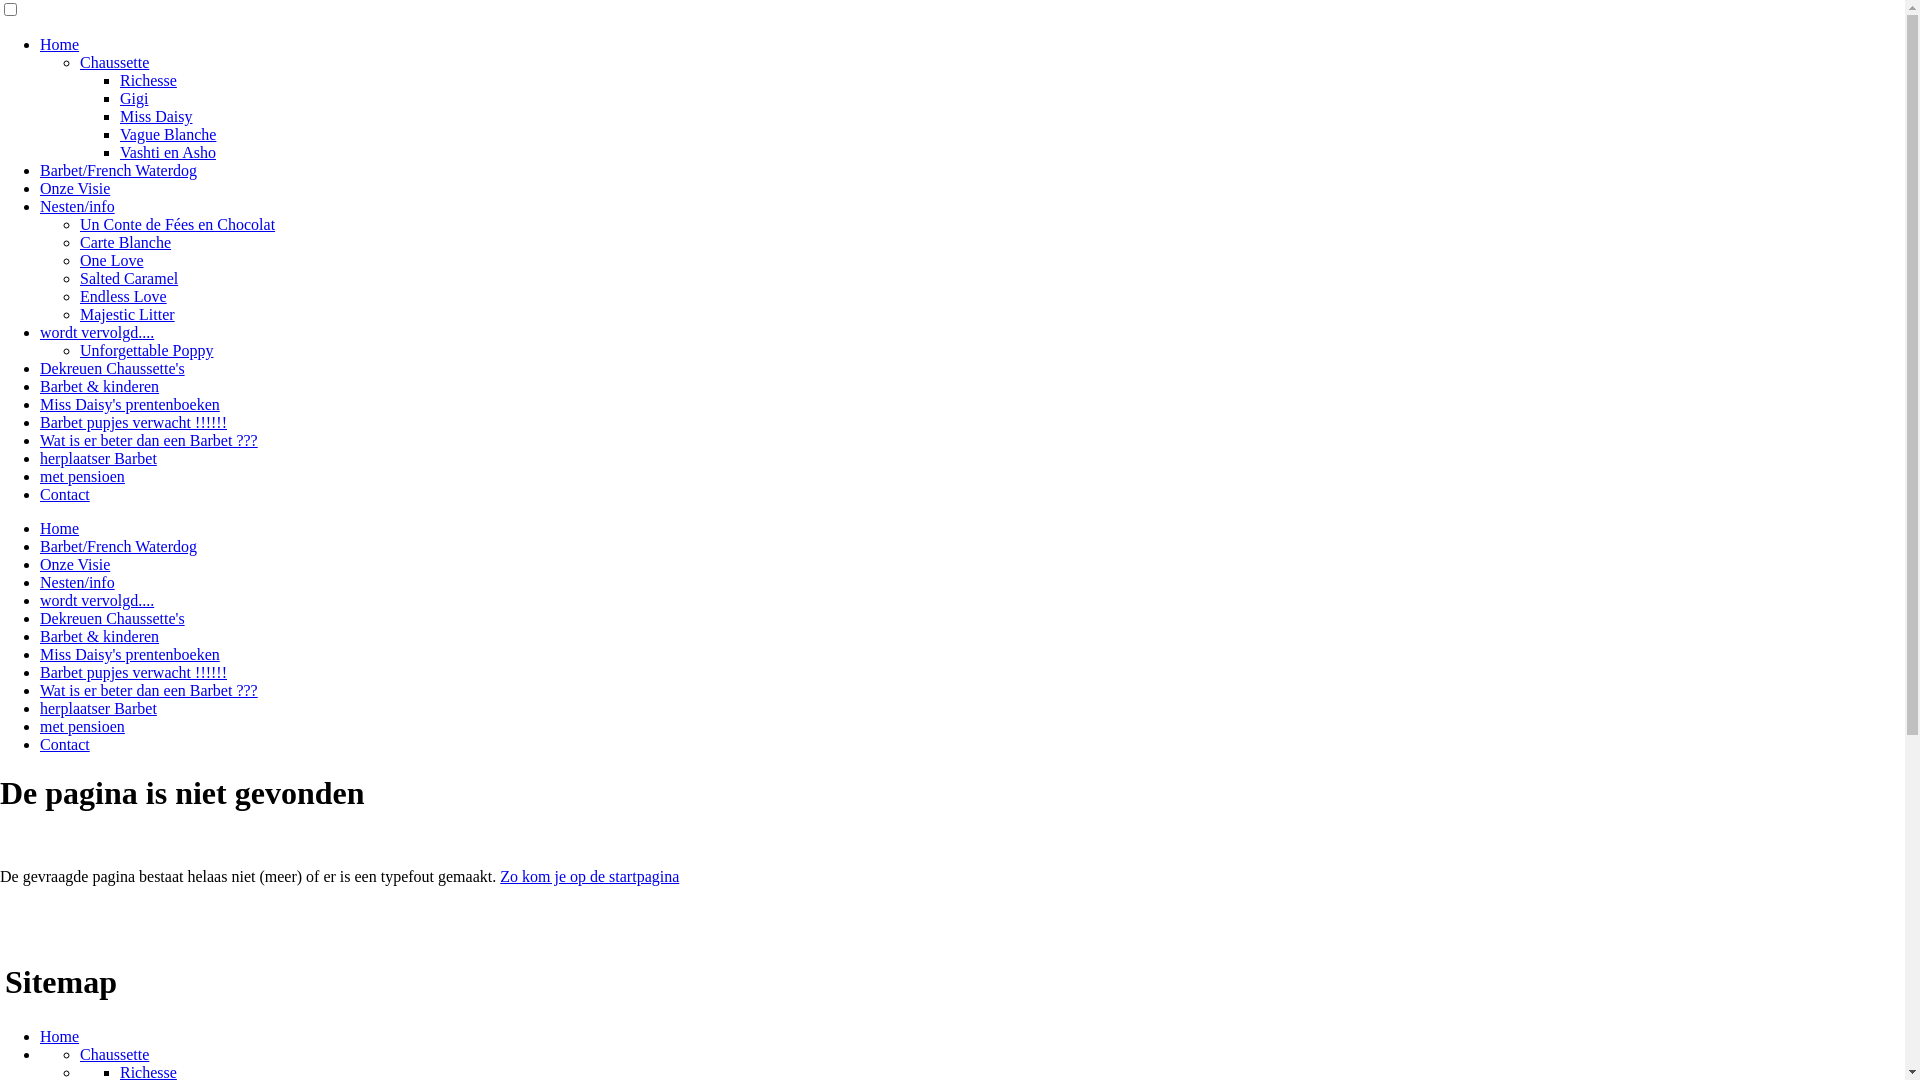  What do you see at coordinates (100, 386) in the screenshot?
I see `Barbet & kinderen` at bounding box center [100, 386].